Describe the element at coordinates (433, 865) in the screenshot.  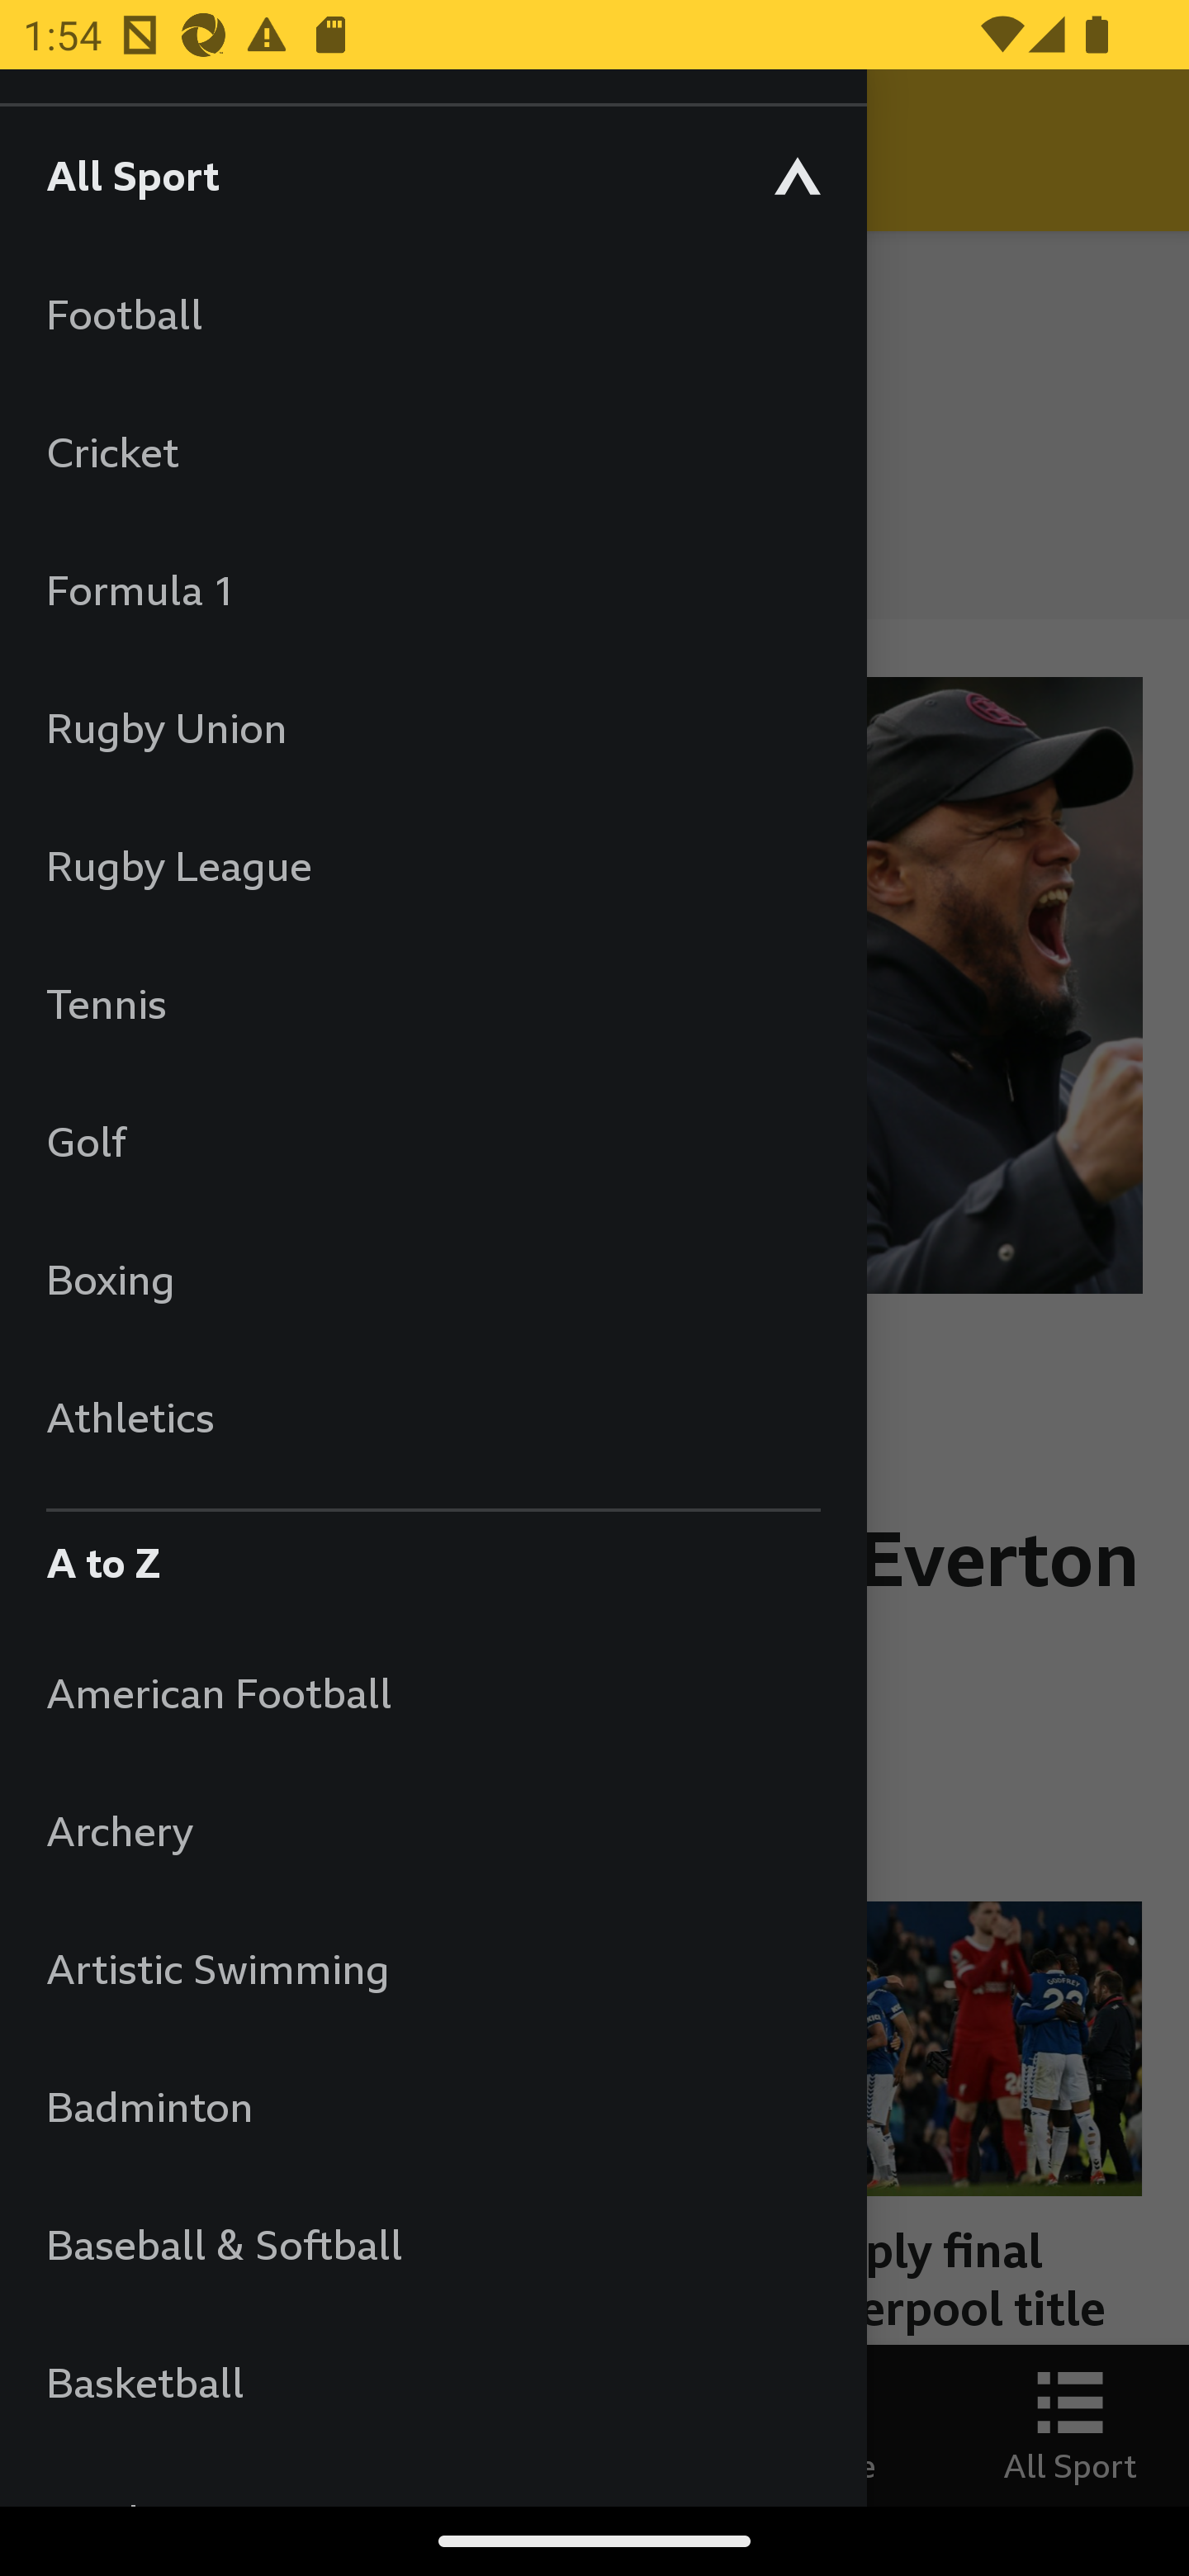
I see `Rugby League` at that location.